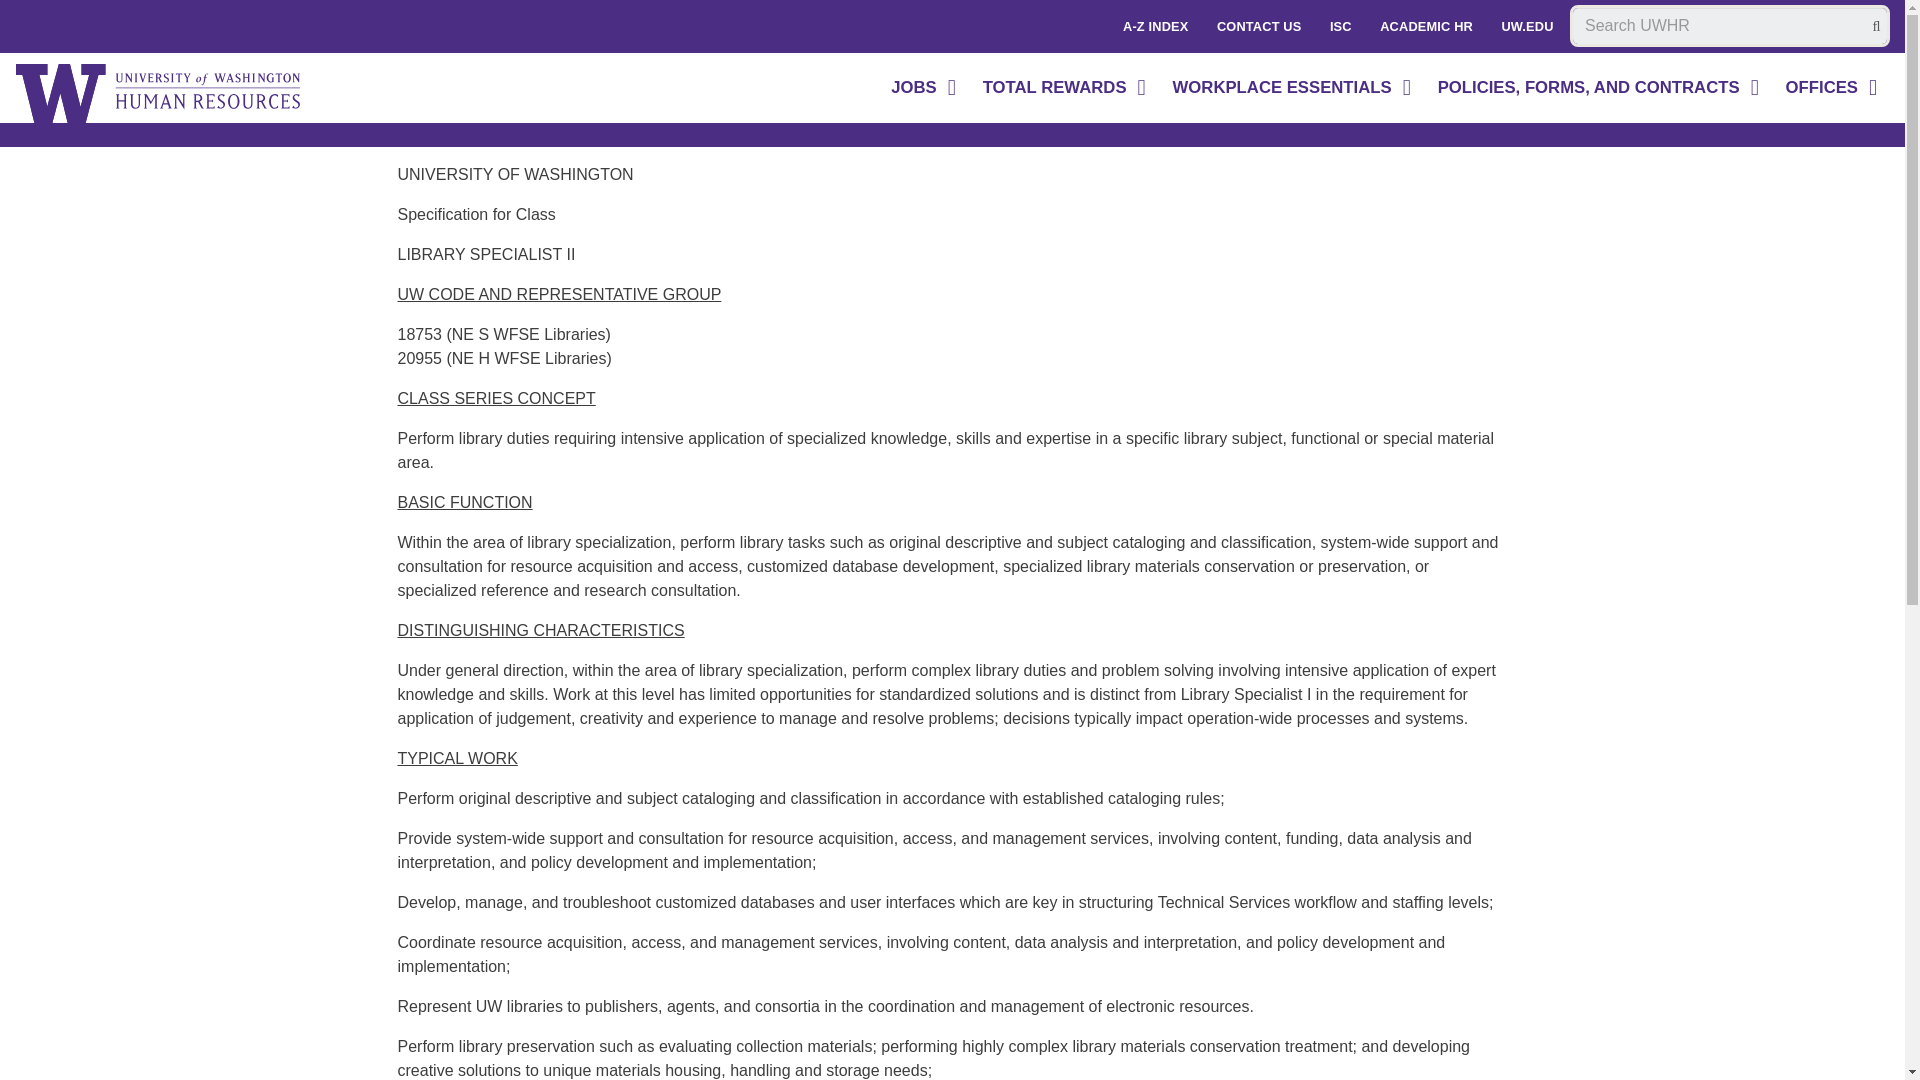  I want to click on JOBS, so click(925, 88).